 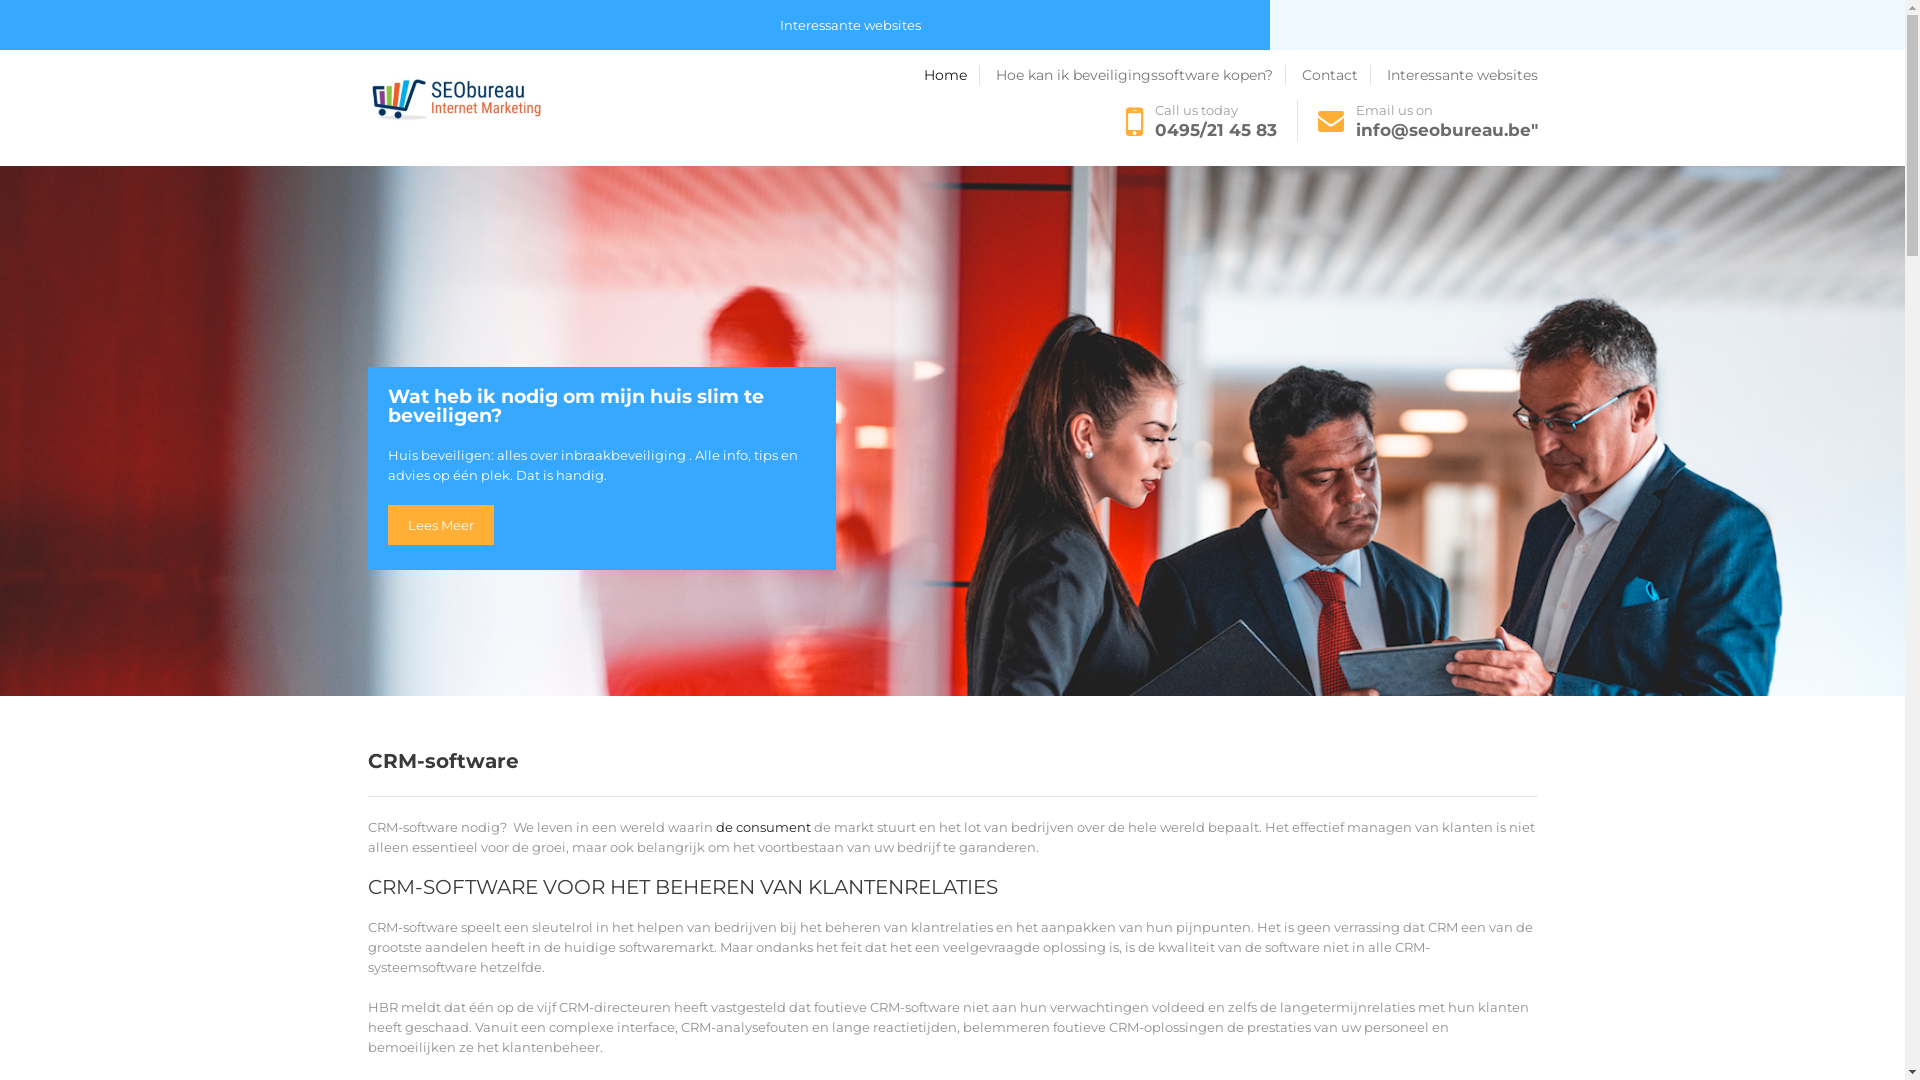 What do you see at coordinates (850, 26) in the screenshot?
I see `Interessante websites` at bounding box center [850, 26].